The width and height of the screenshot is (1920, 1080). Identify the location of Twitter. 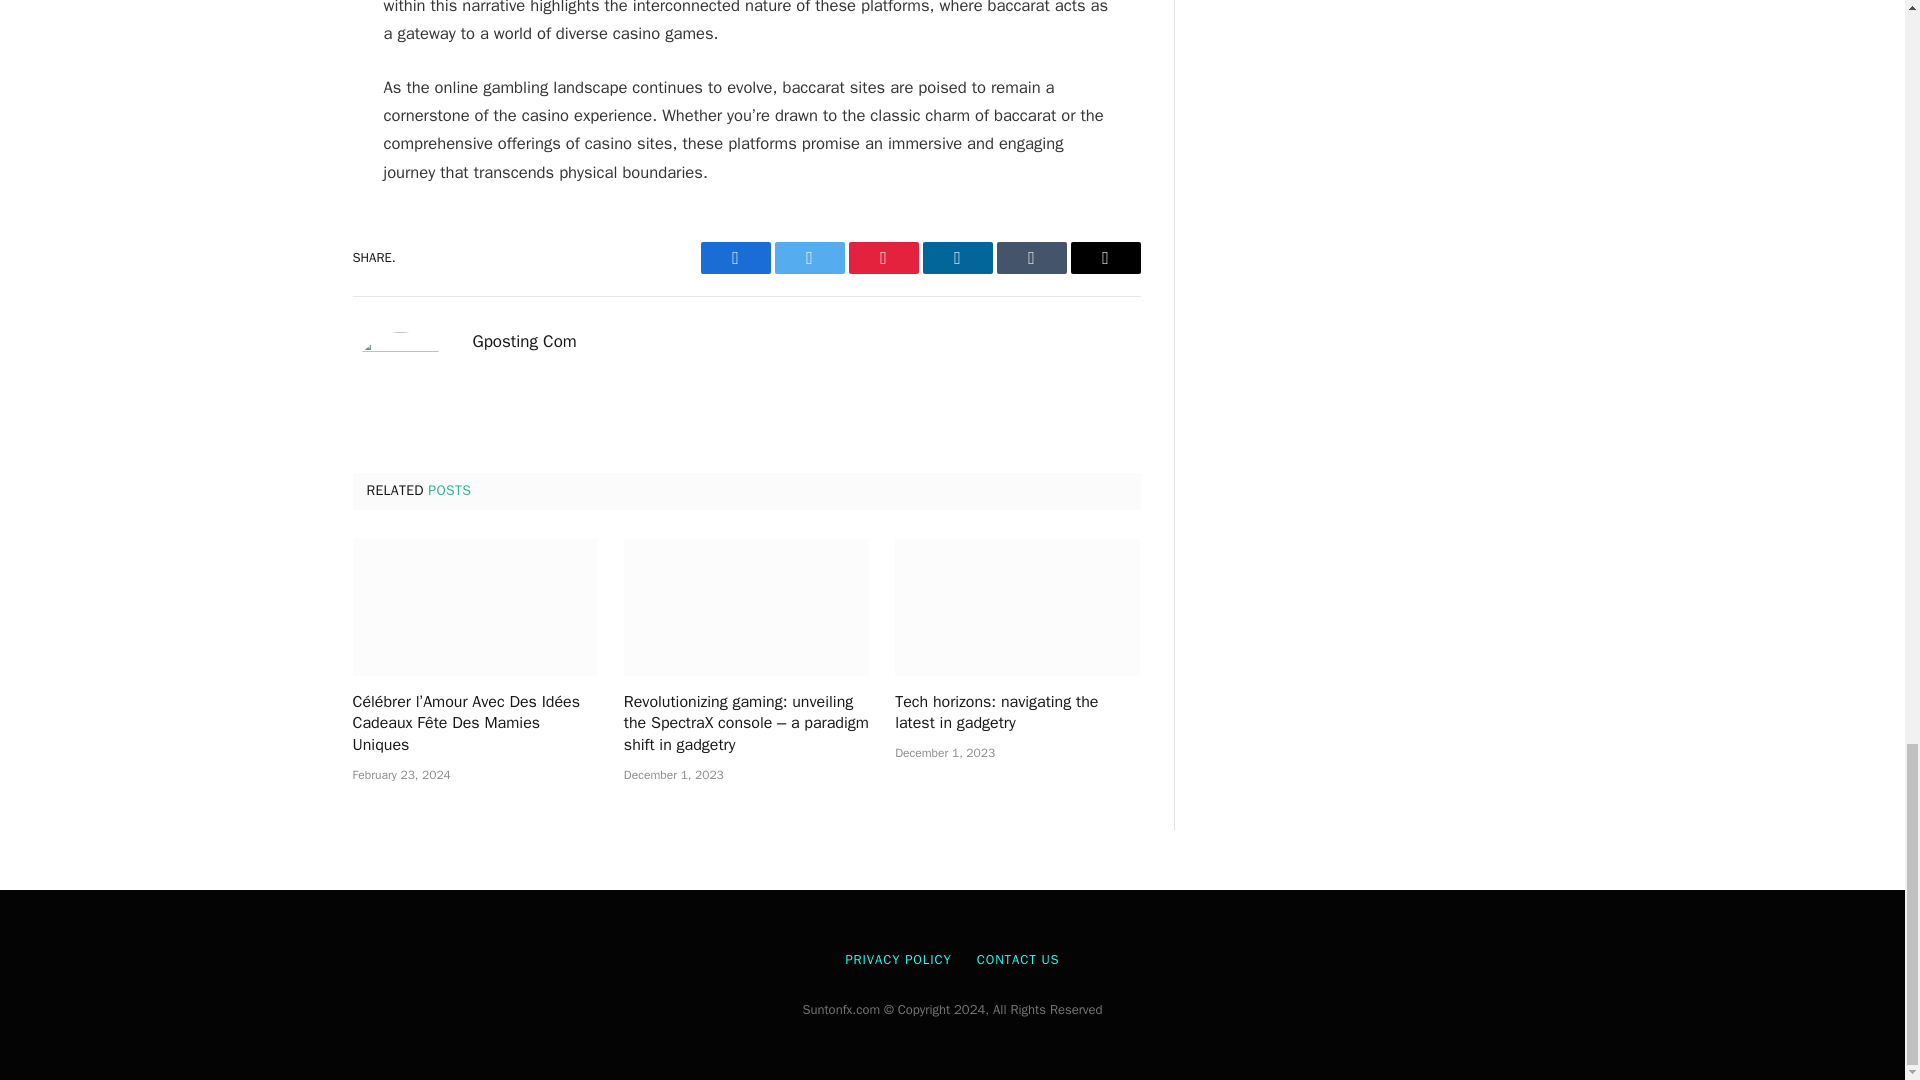
(808, 258).